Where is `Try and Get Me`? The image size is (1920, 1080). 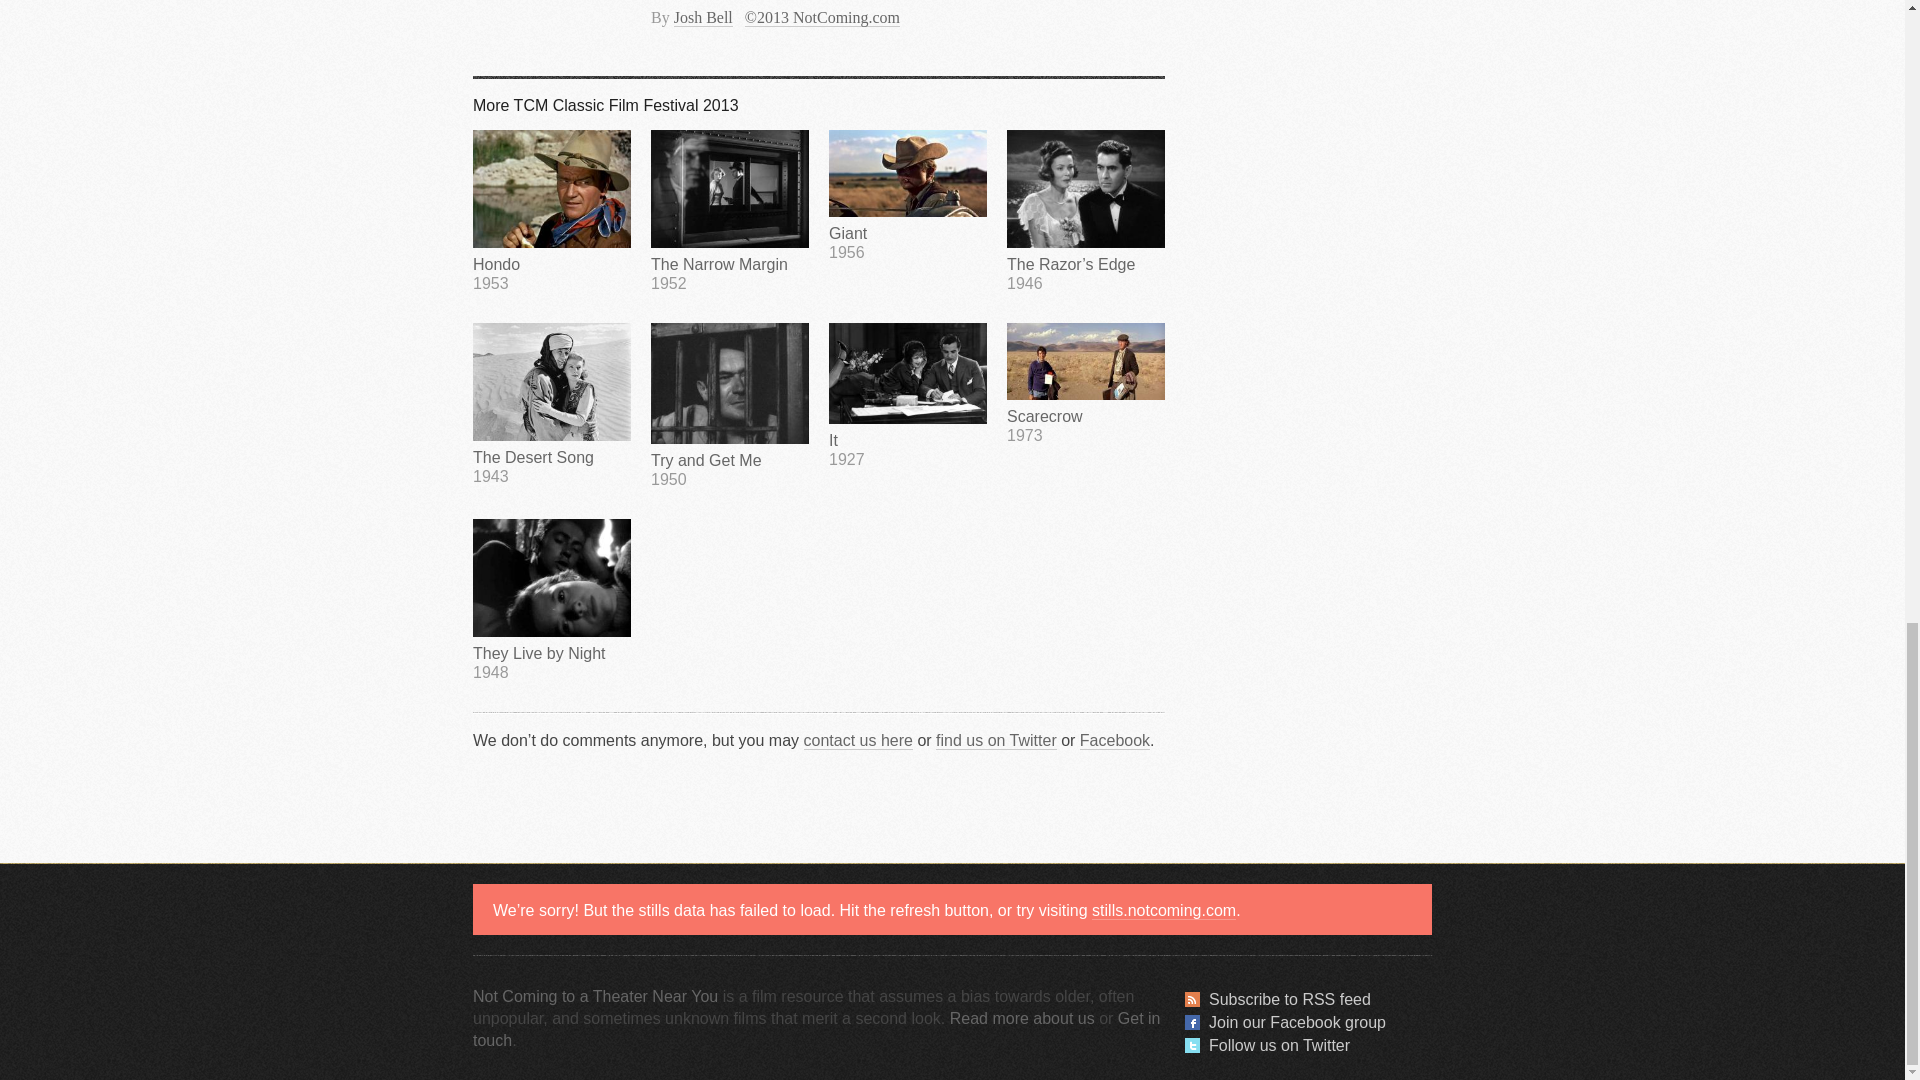
Try and Get Me is located at coordinates (1290, 998).